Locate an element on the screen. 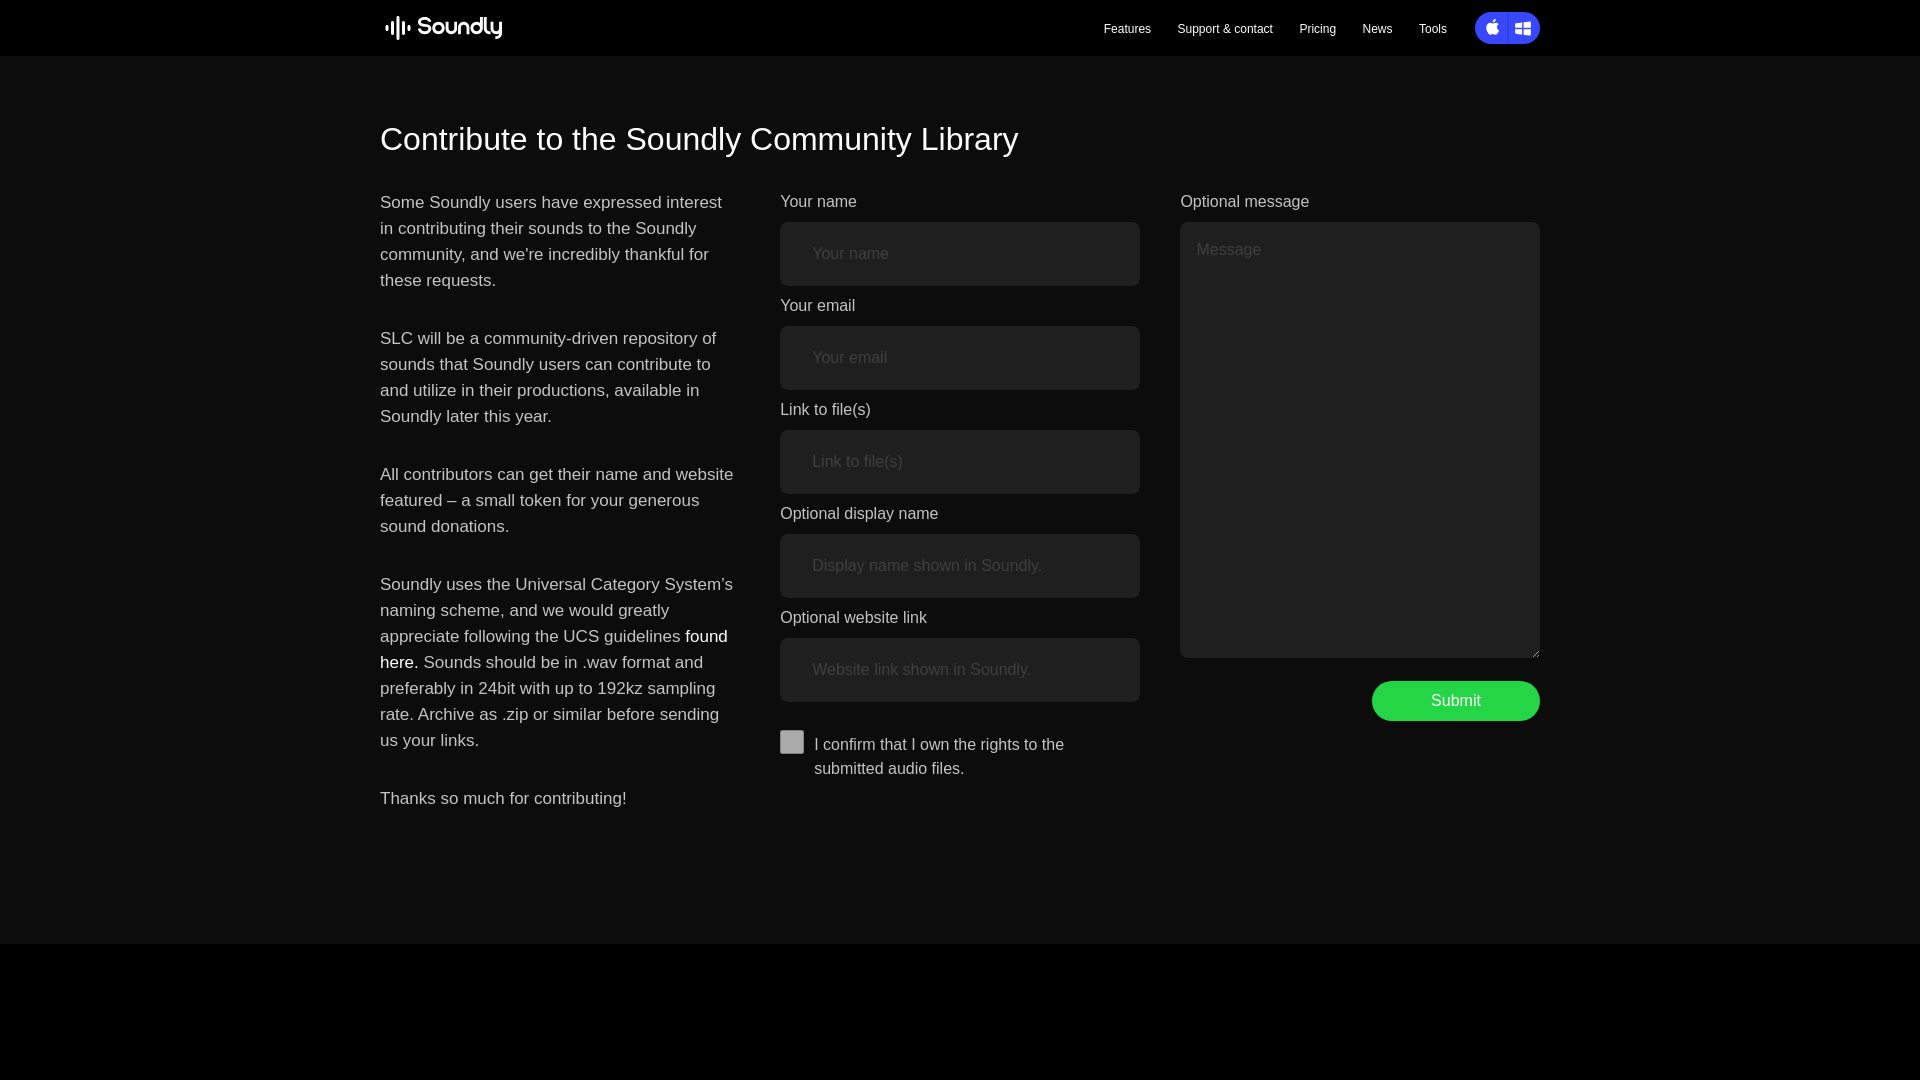 This screenshot has height=1080, width=1920. Pricing is located at coordinates (1318, 28).